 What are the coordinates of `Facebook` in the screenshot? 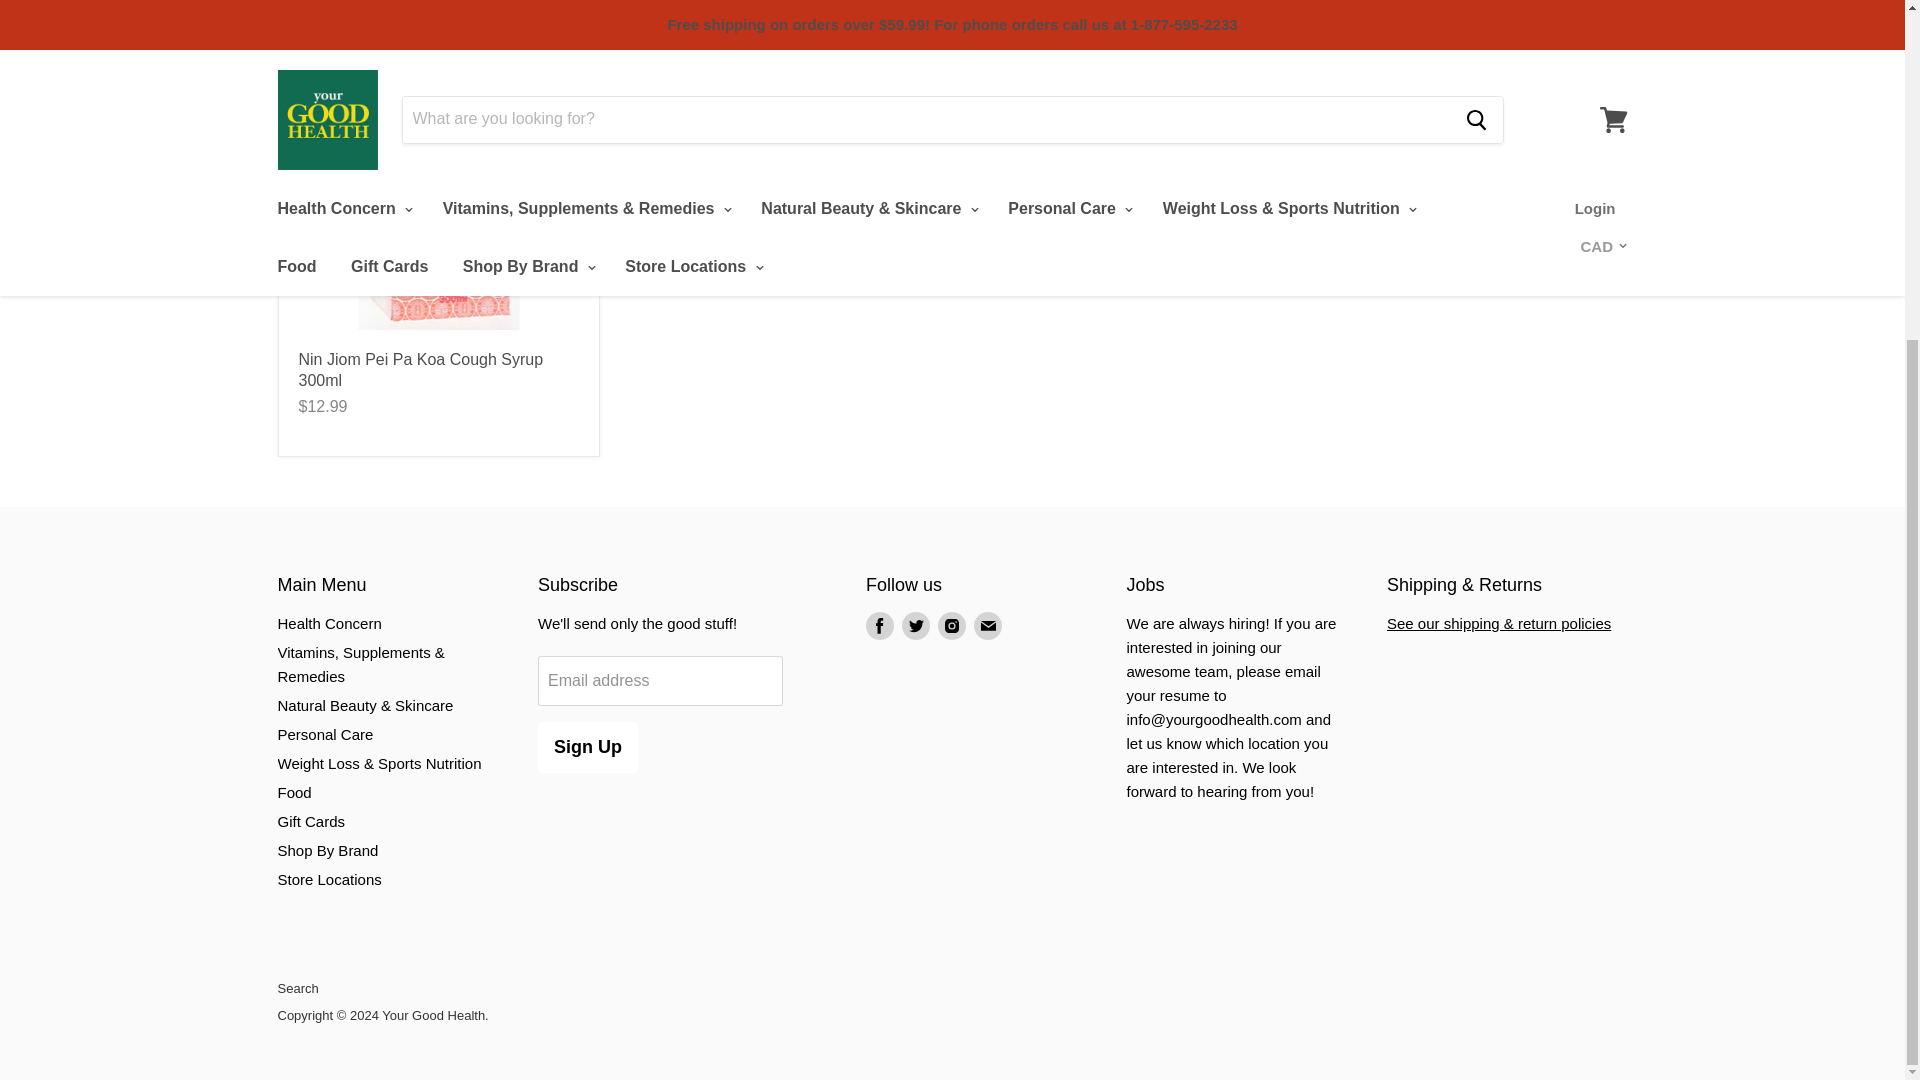 It's located at (880, 626).